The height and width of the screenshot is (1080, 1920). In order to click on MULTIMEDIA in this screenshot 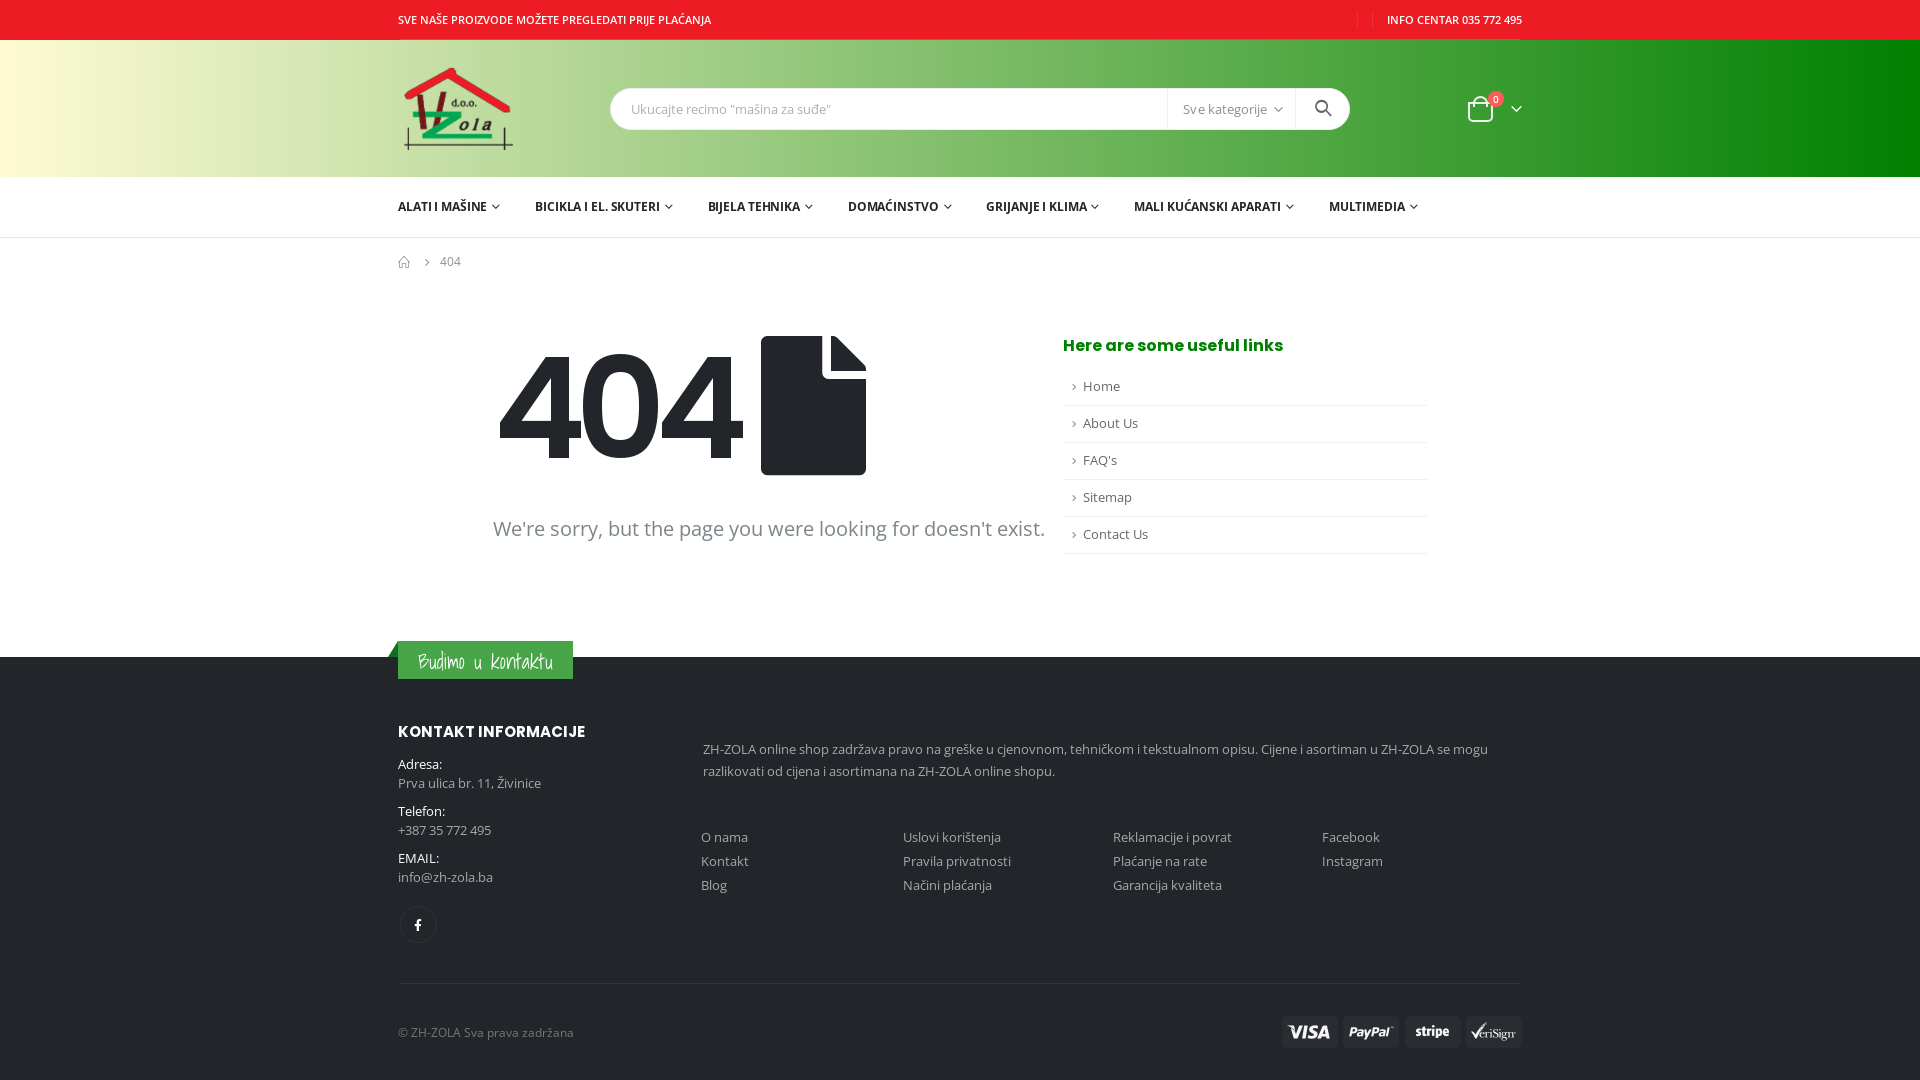, I will do `click(1374, 207)`.